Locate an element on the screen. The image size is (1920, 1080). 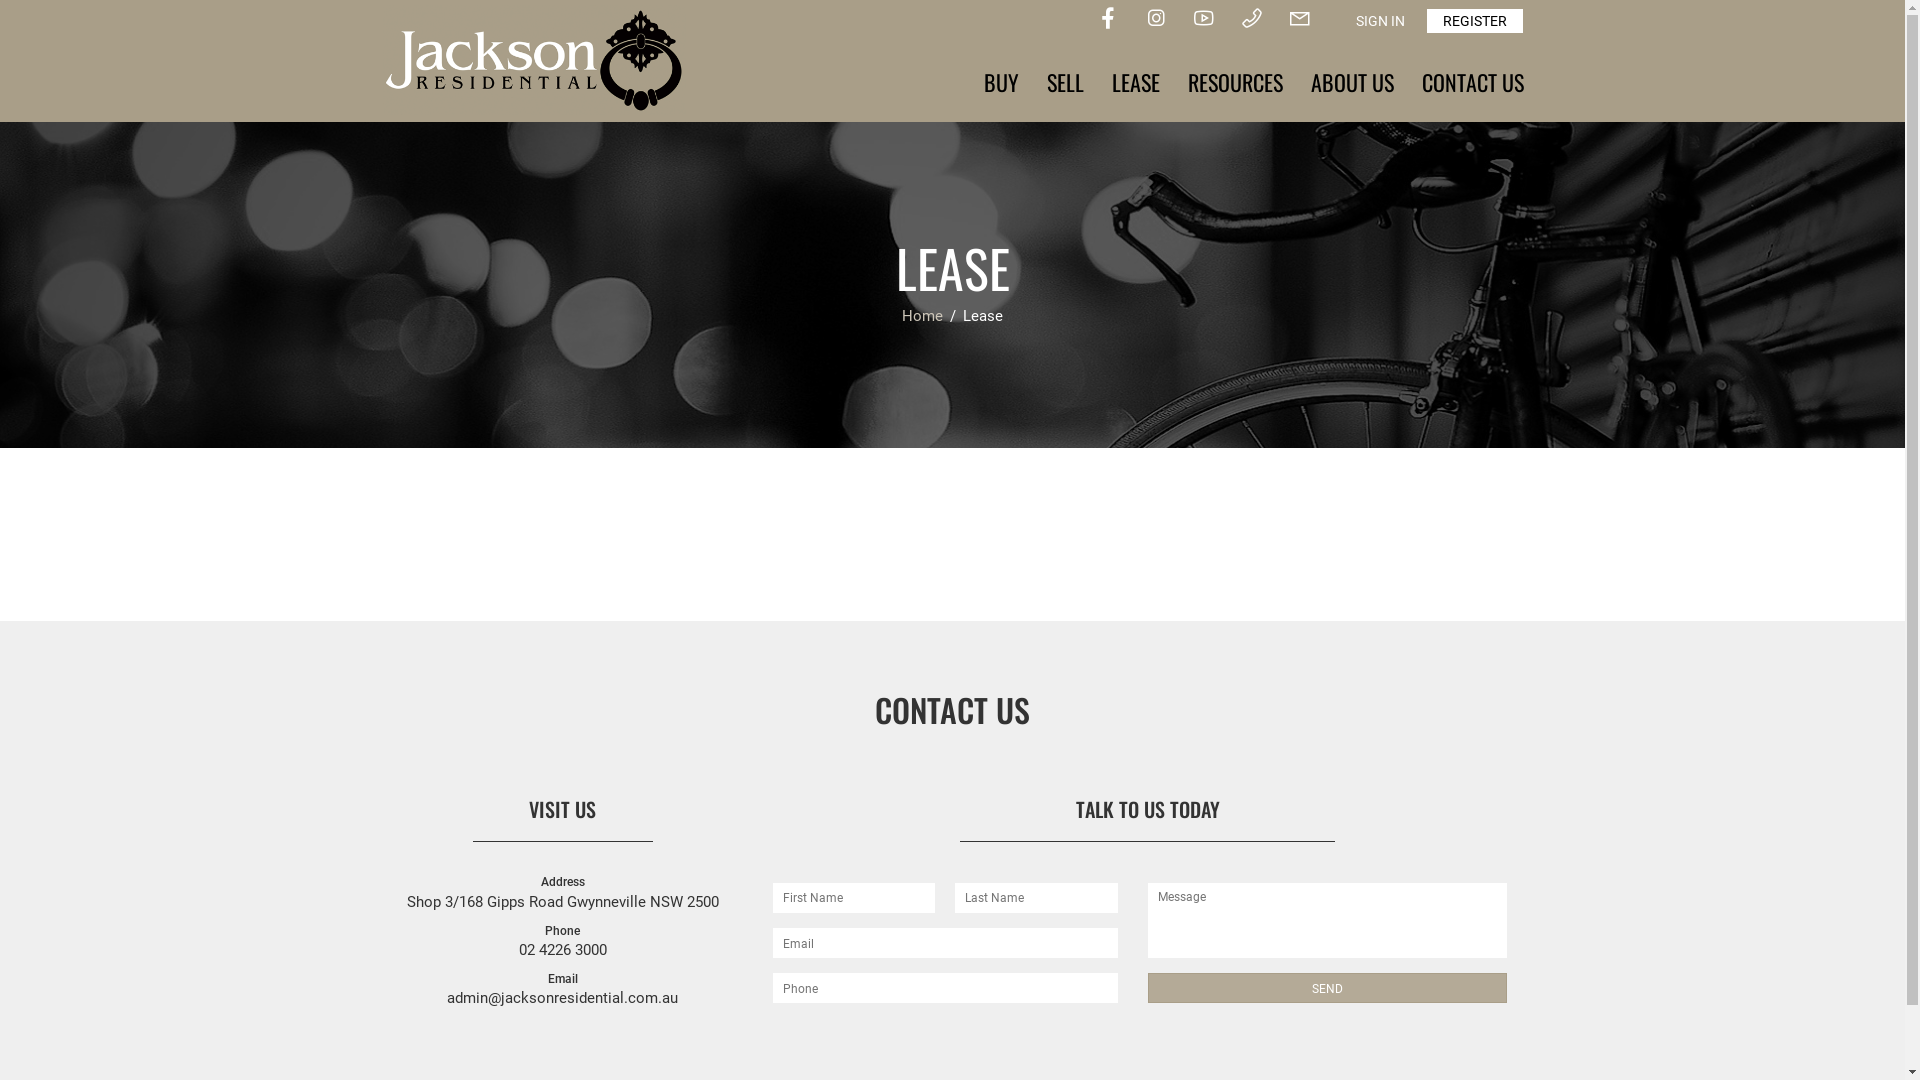
admin@jacksonresidential.com.au is located at coordinates (562, 998).